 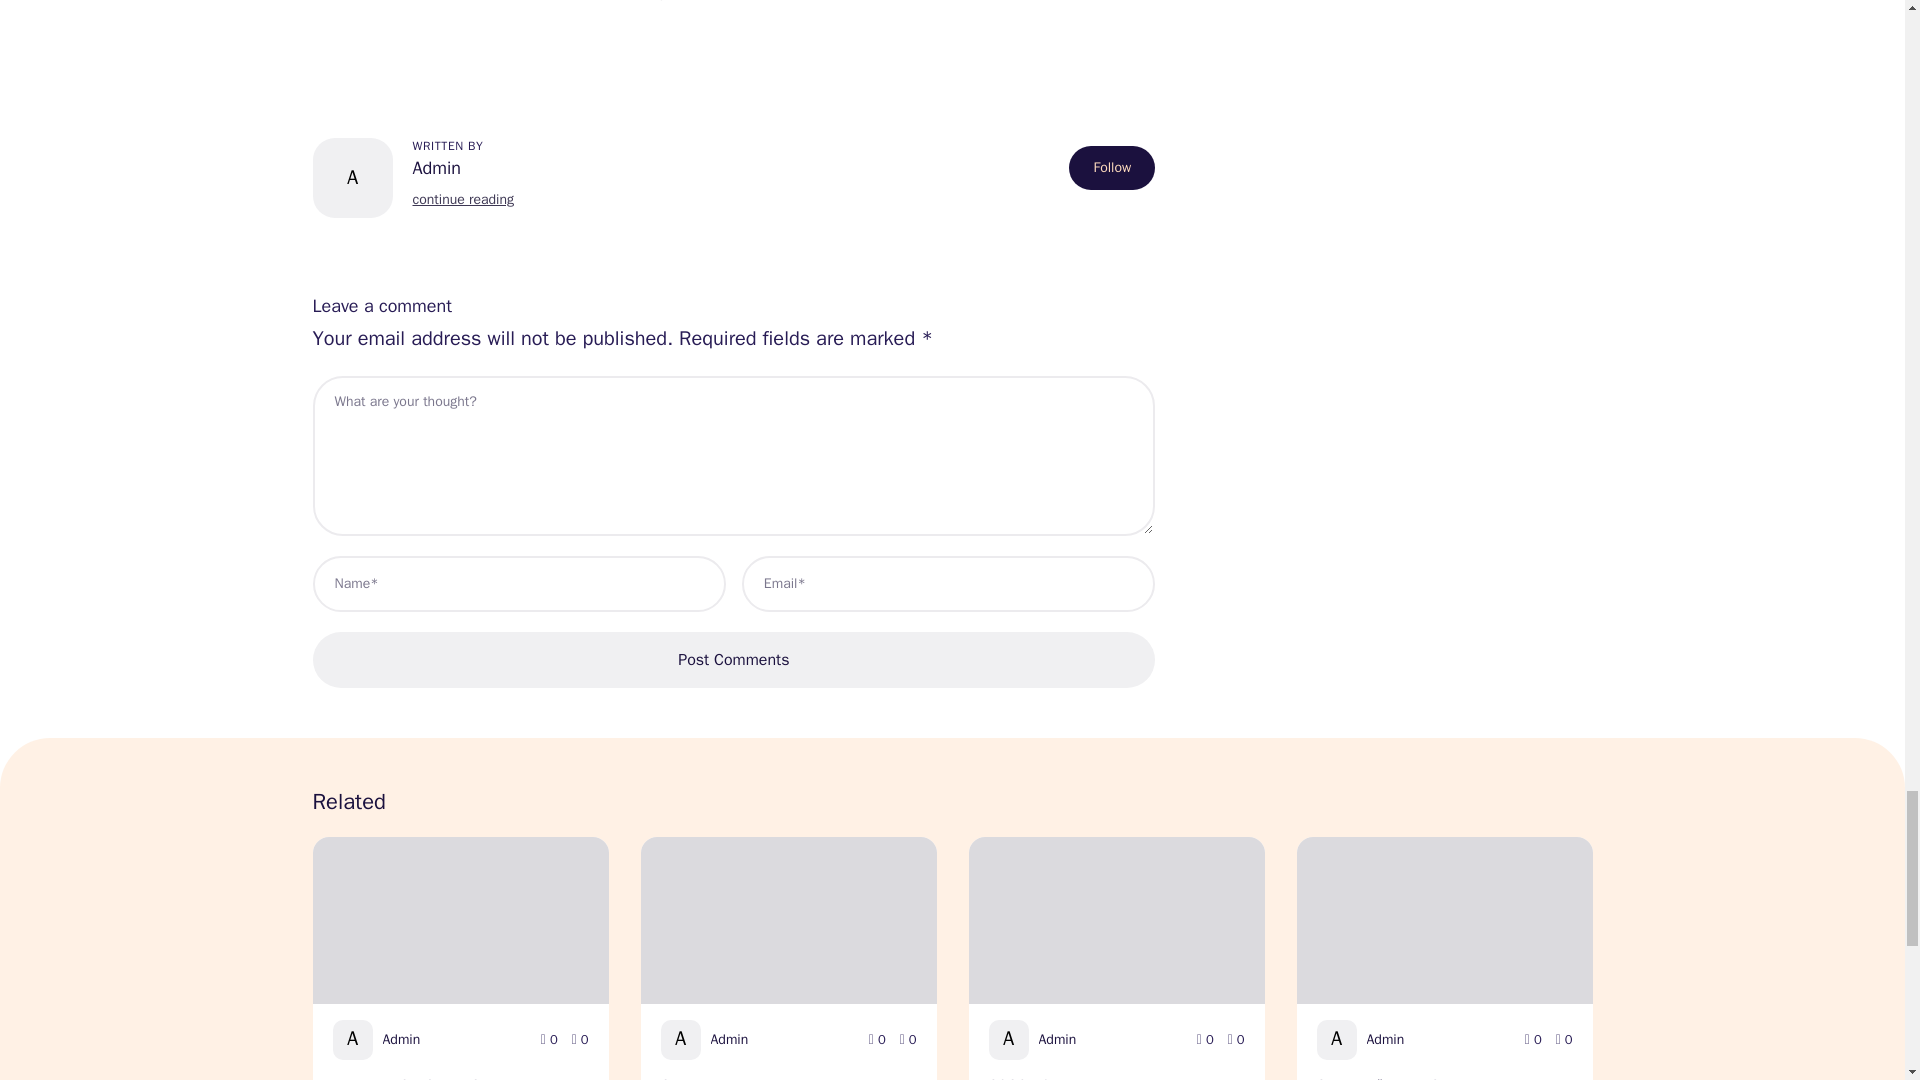 What do you see at coordinates (1112, 168) in the screenshot?
I see `Follow` at bounding box center [1112, 168].